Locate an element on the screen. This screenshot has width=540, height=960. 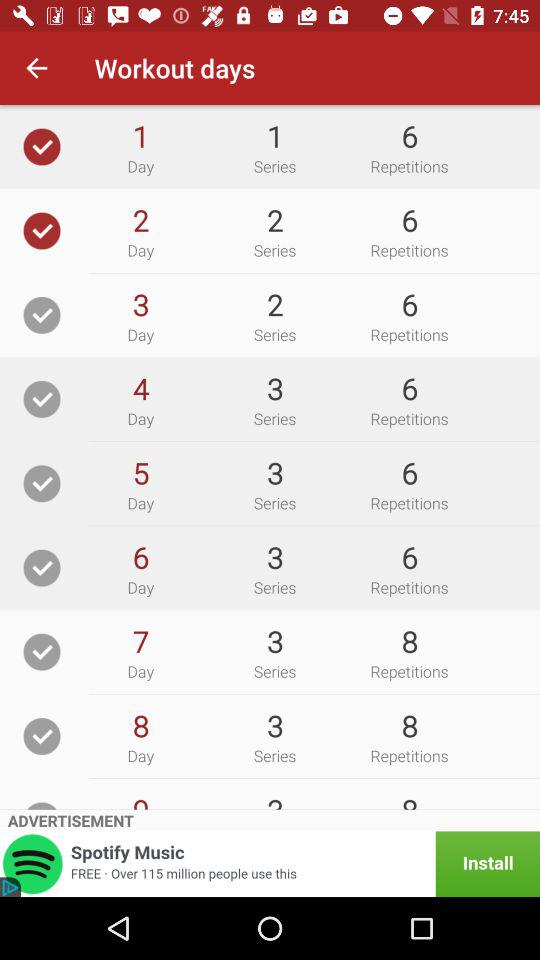
scroll to the 5 icon is located at coordinates (140, 472).